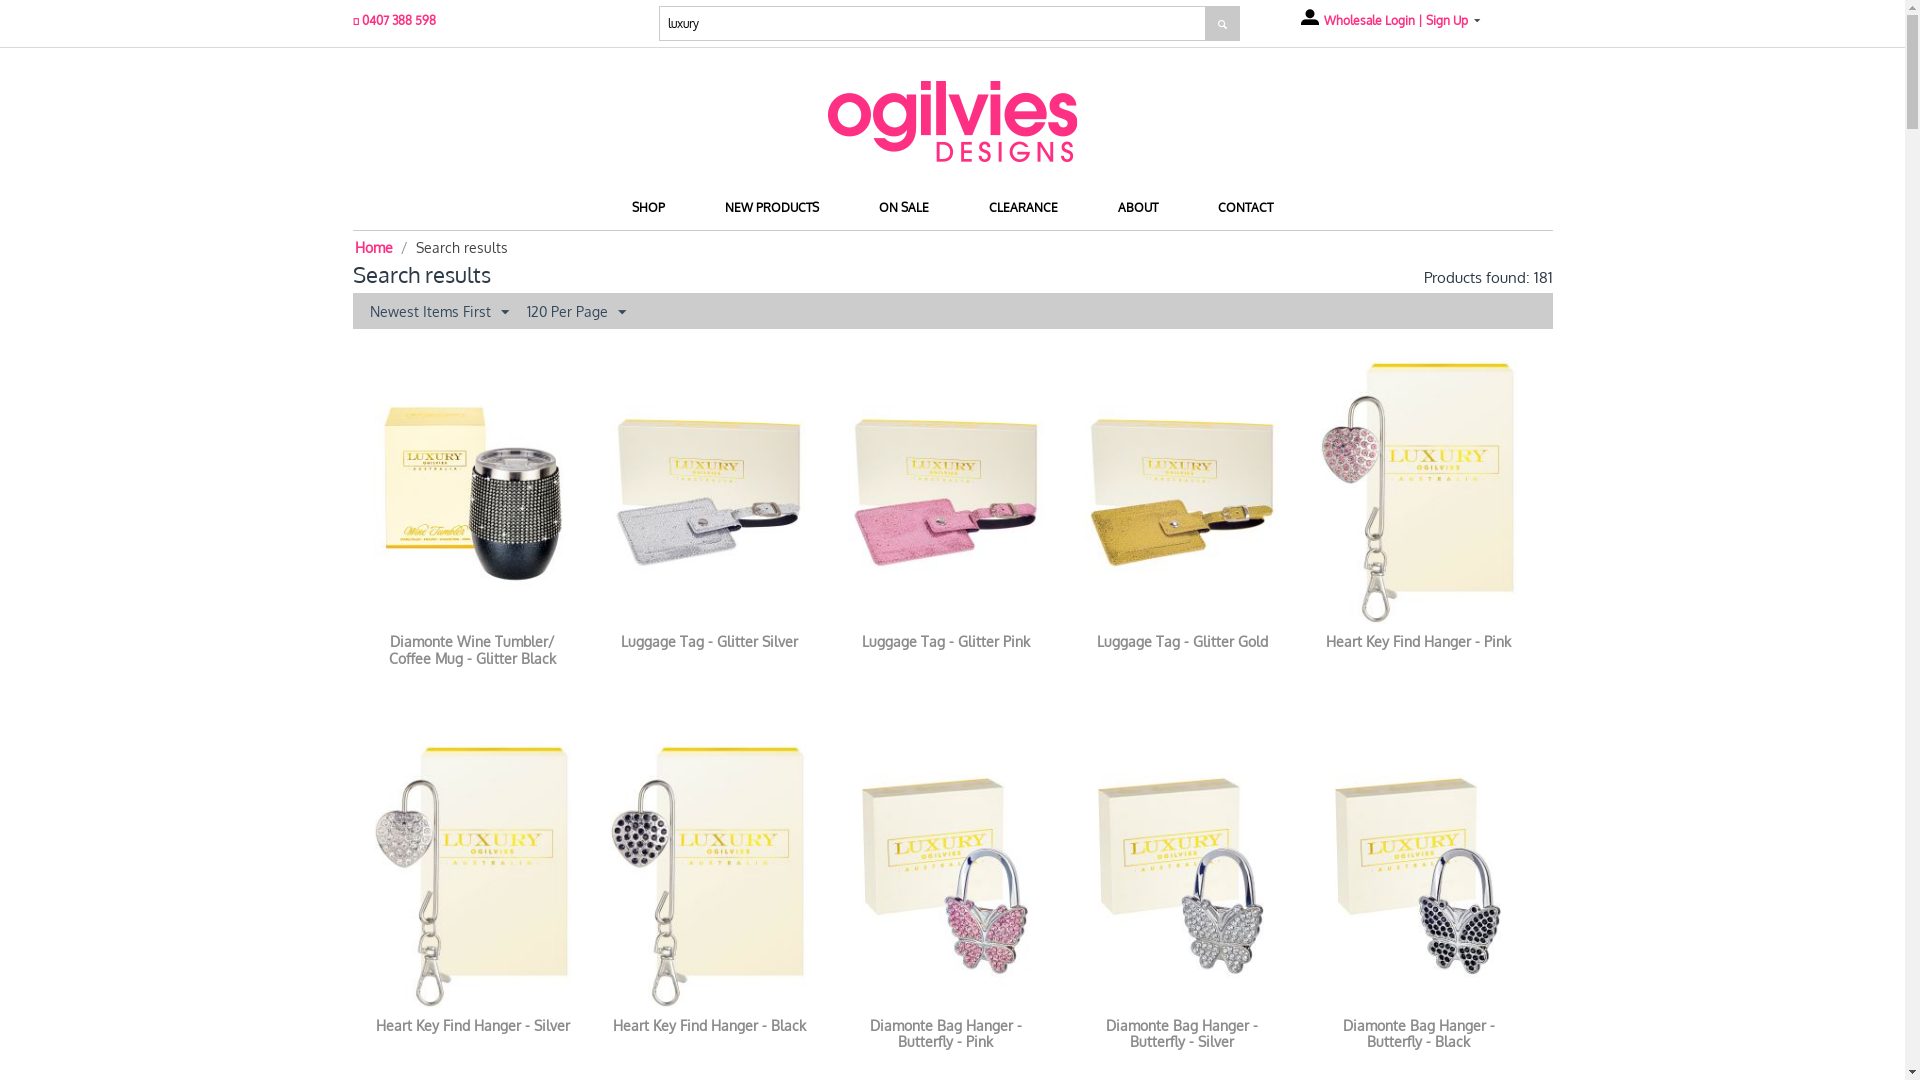  Describe the element at coordinates (648, 208) in the screenshot. I see `SHOP` at that location.